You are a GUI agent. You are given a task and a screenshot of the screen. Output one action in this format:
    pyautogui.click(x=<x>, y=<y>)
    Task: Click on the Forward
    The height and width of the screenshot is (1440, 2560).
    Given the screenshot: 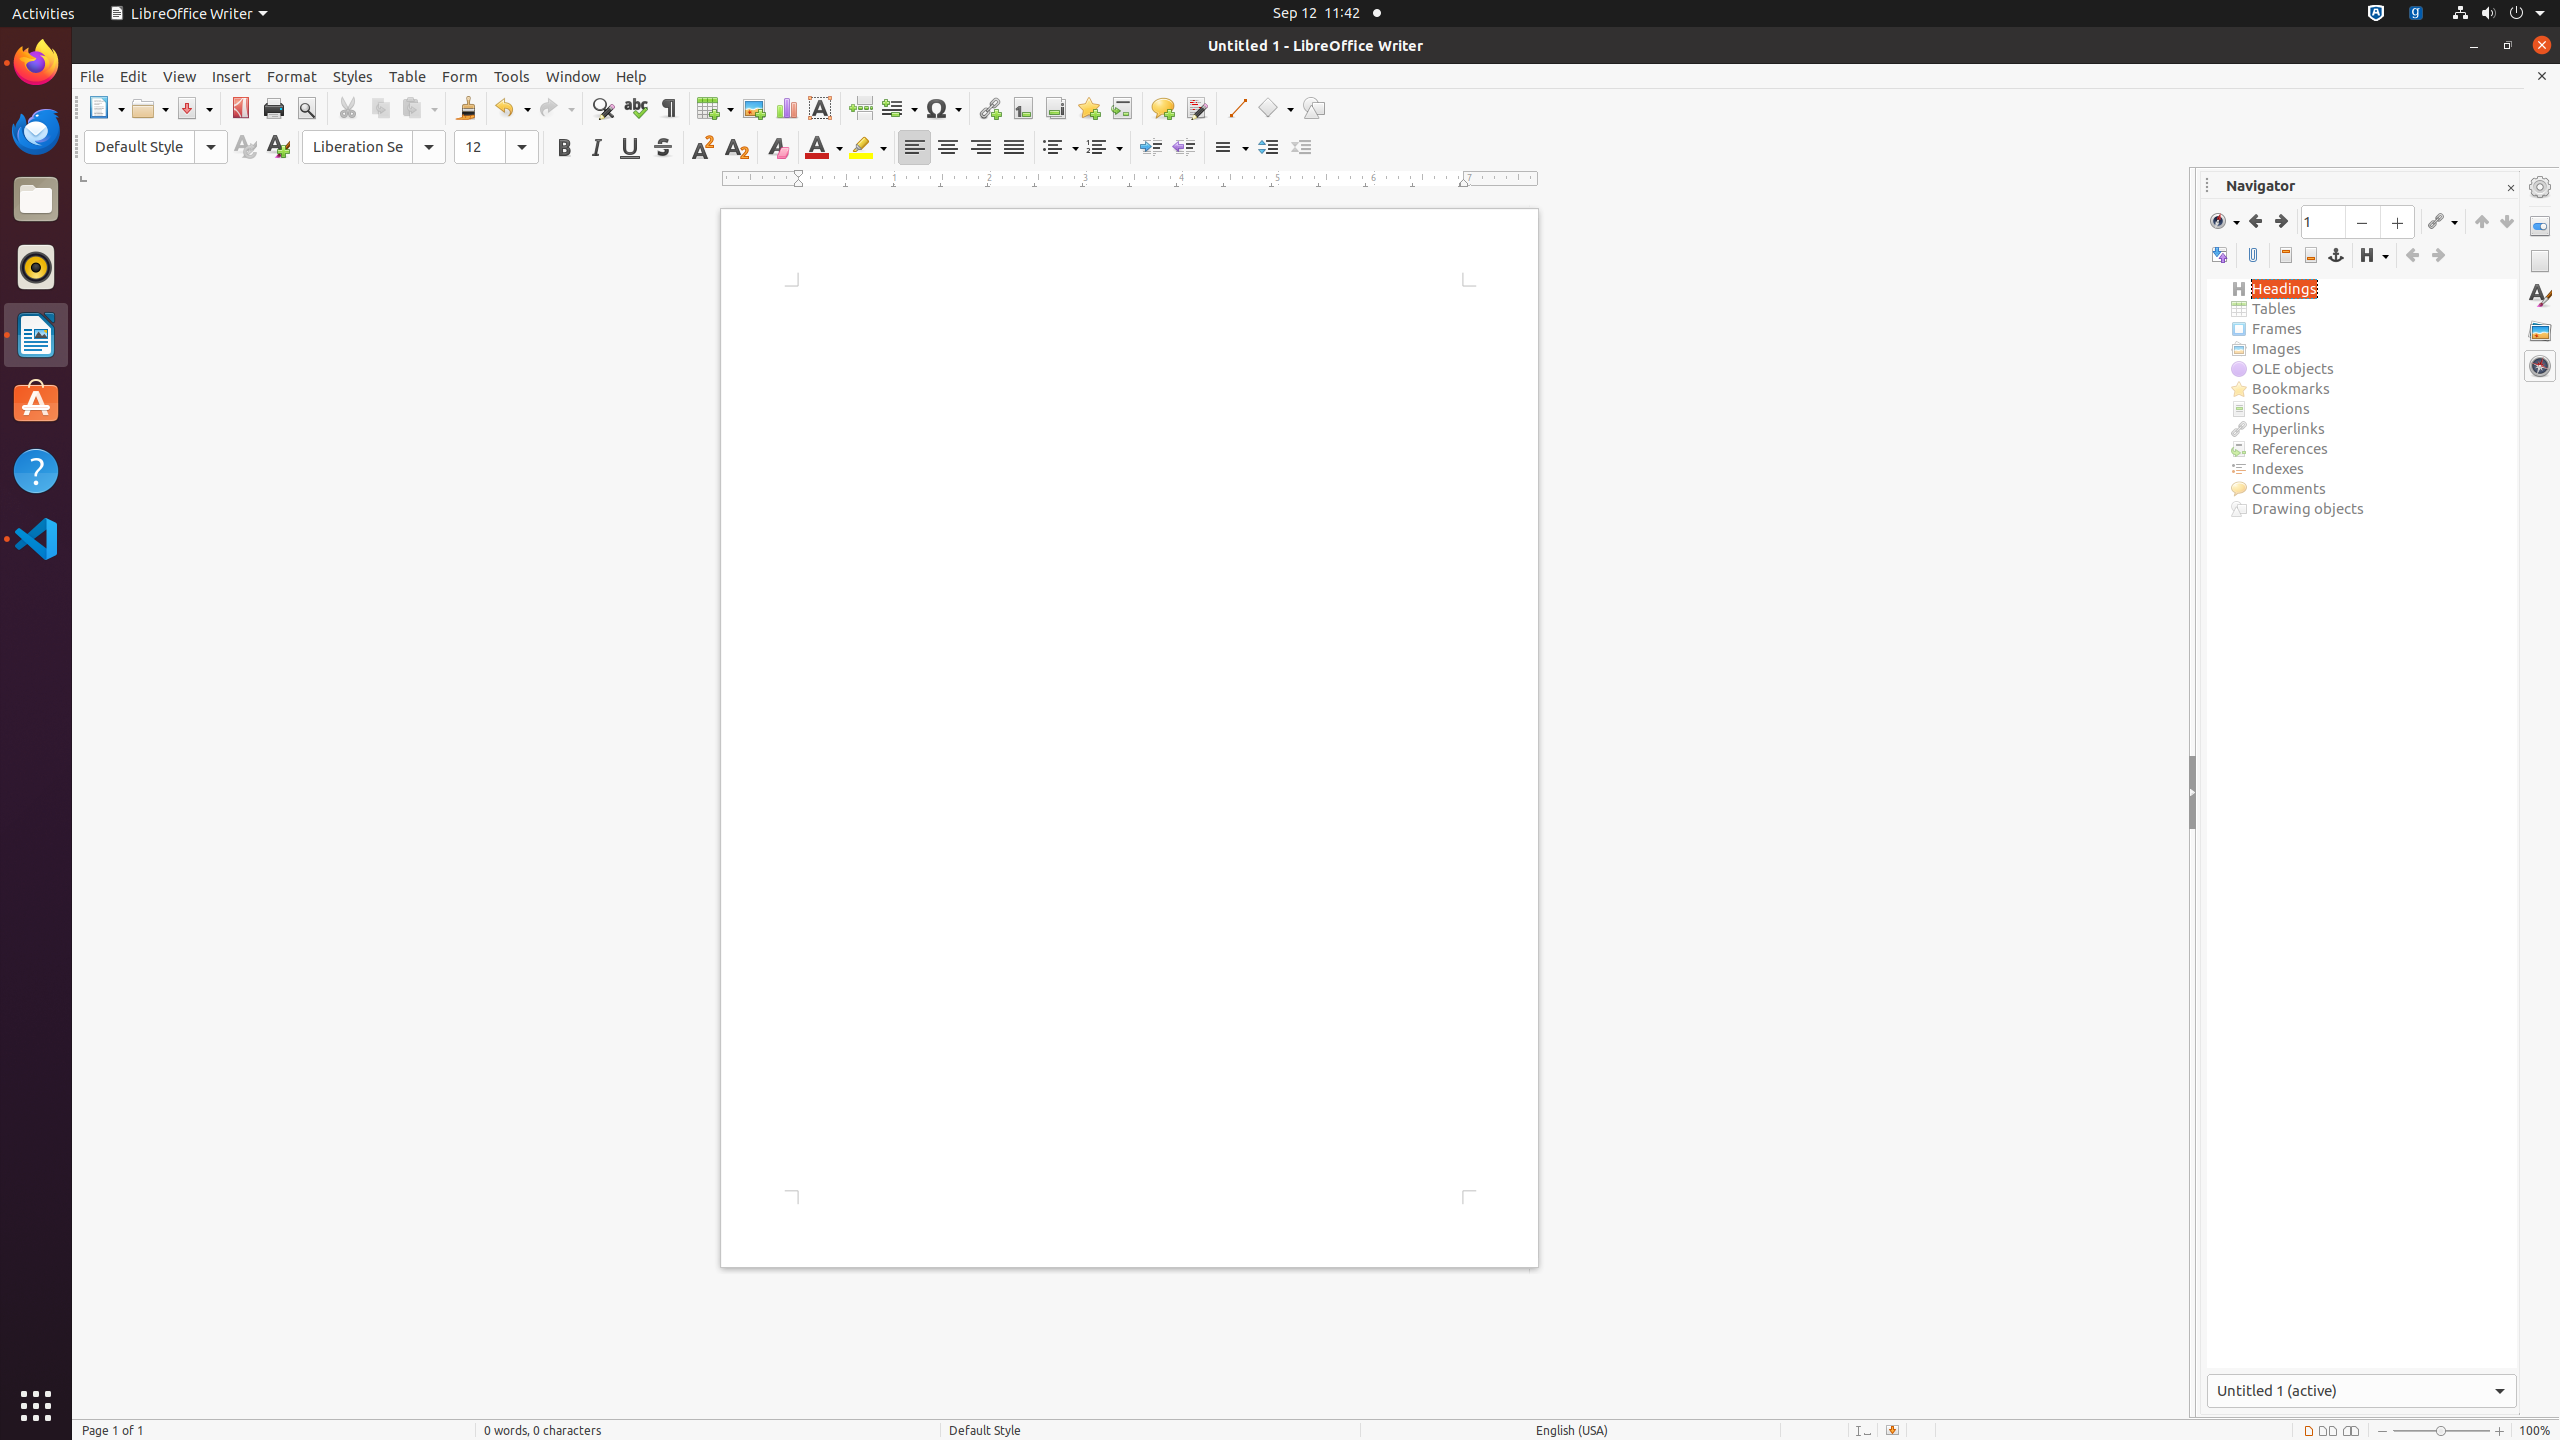 What is the action you would take?
    pyautogui.click(x=2280, y=221)
    